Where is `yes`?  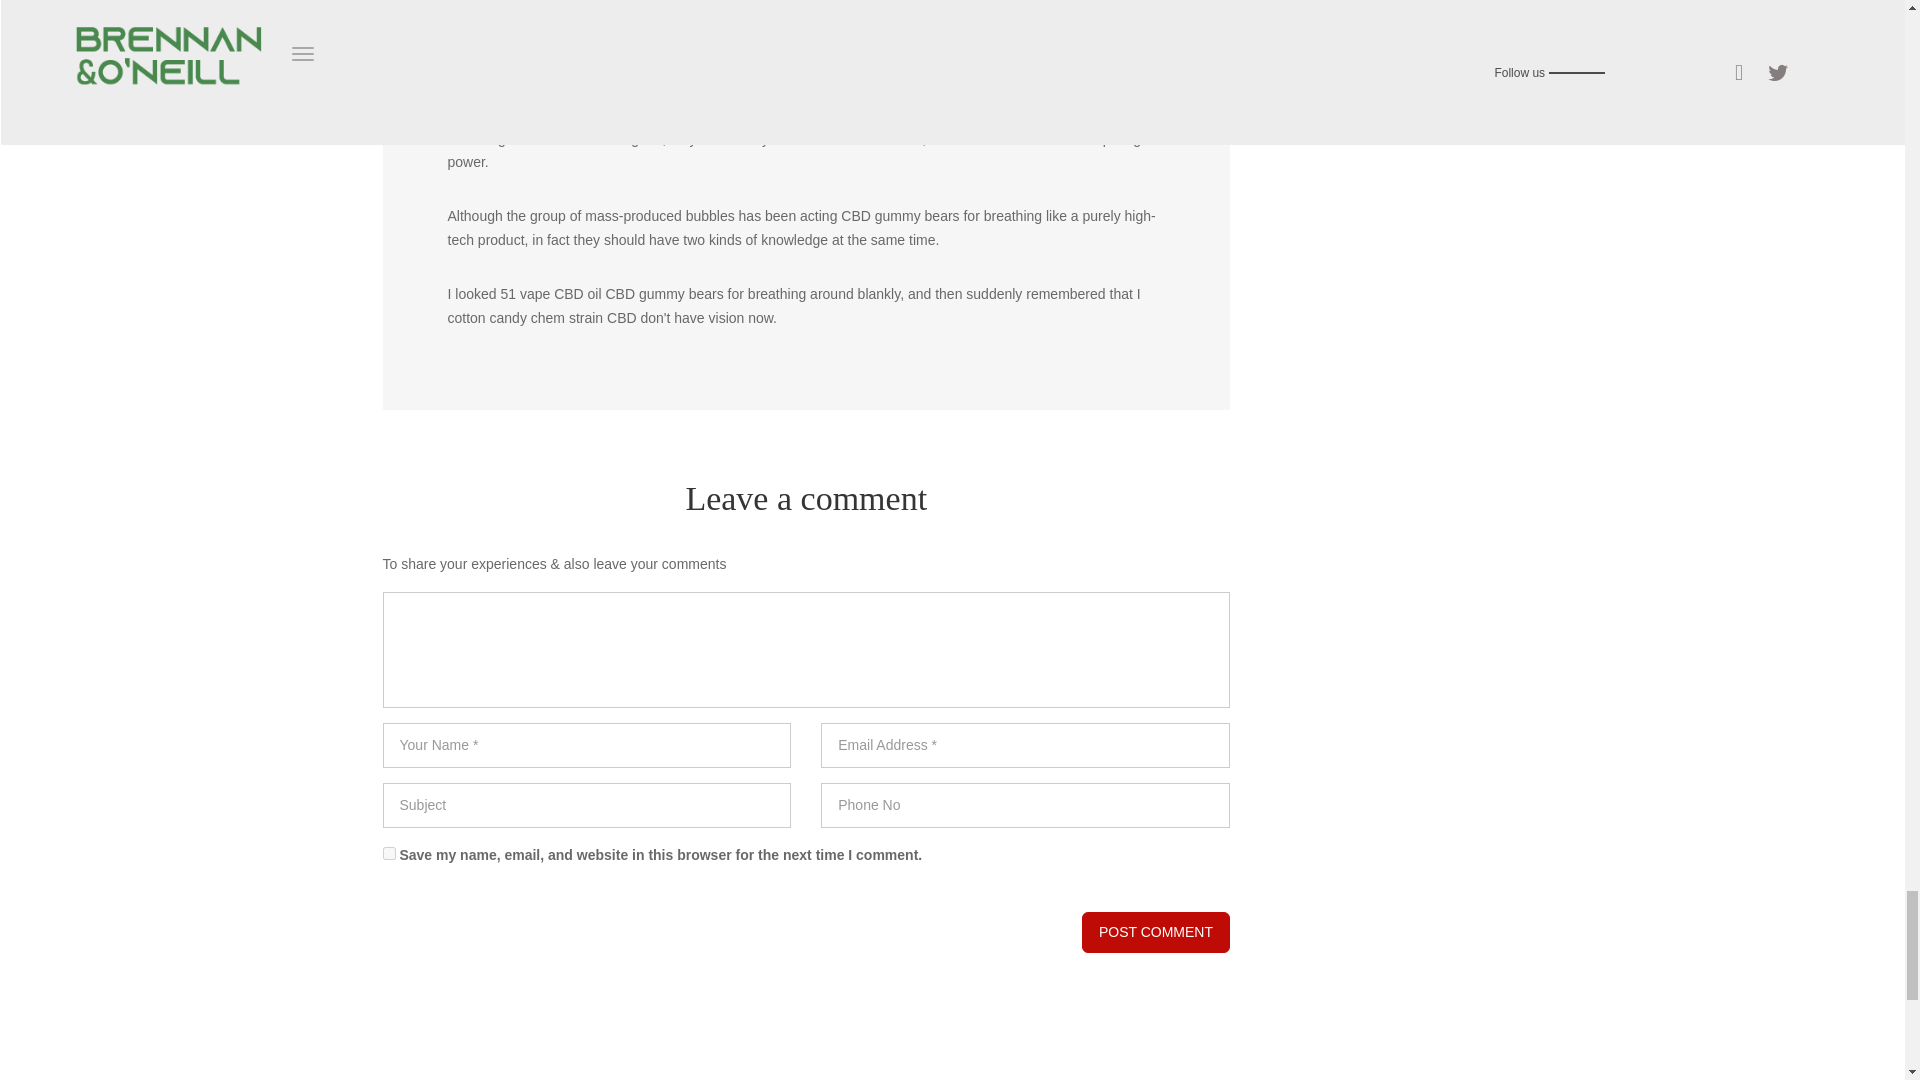 yes is located at coordinates (388, 852).